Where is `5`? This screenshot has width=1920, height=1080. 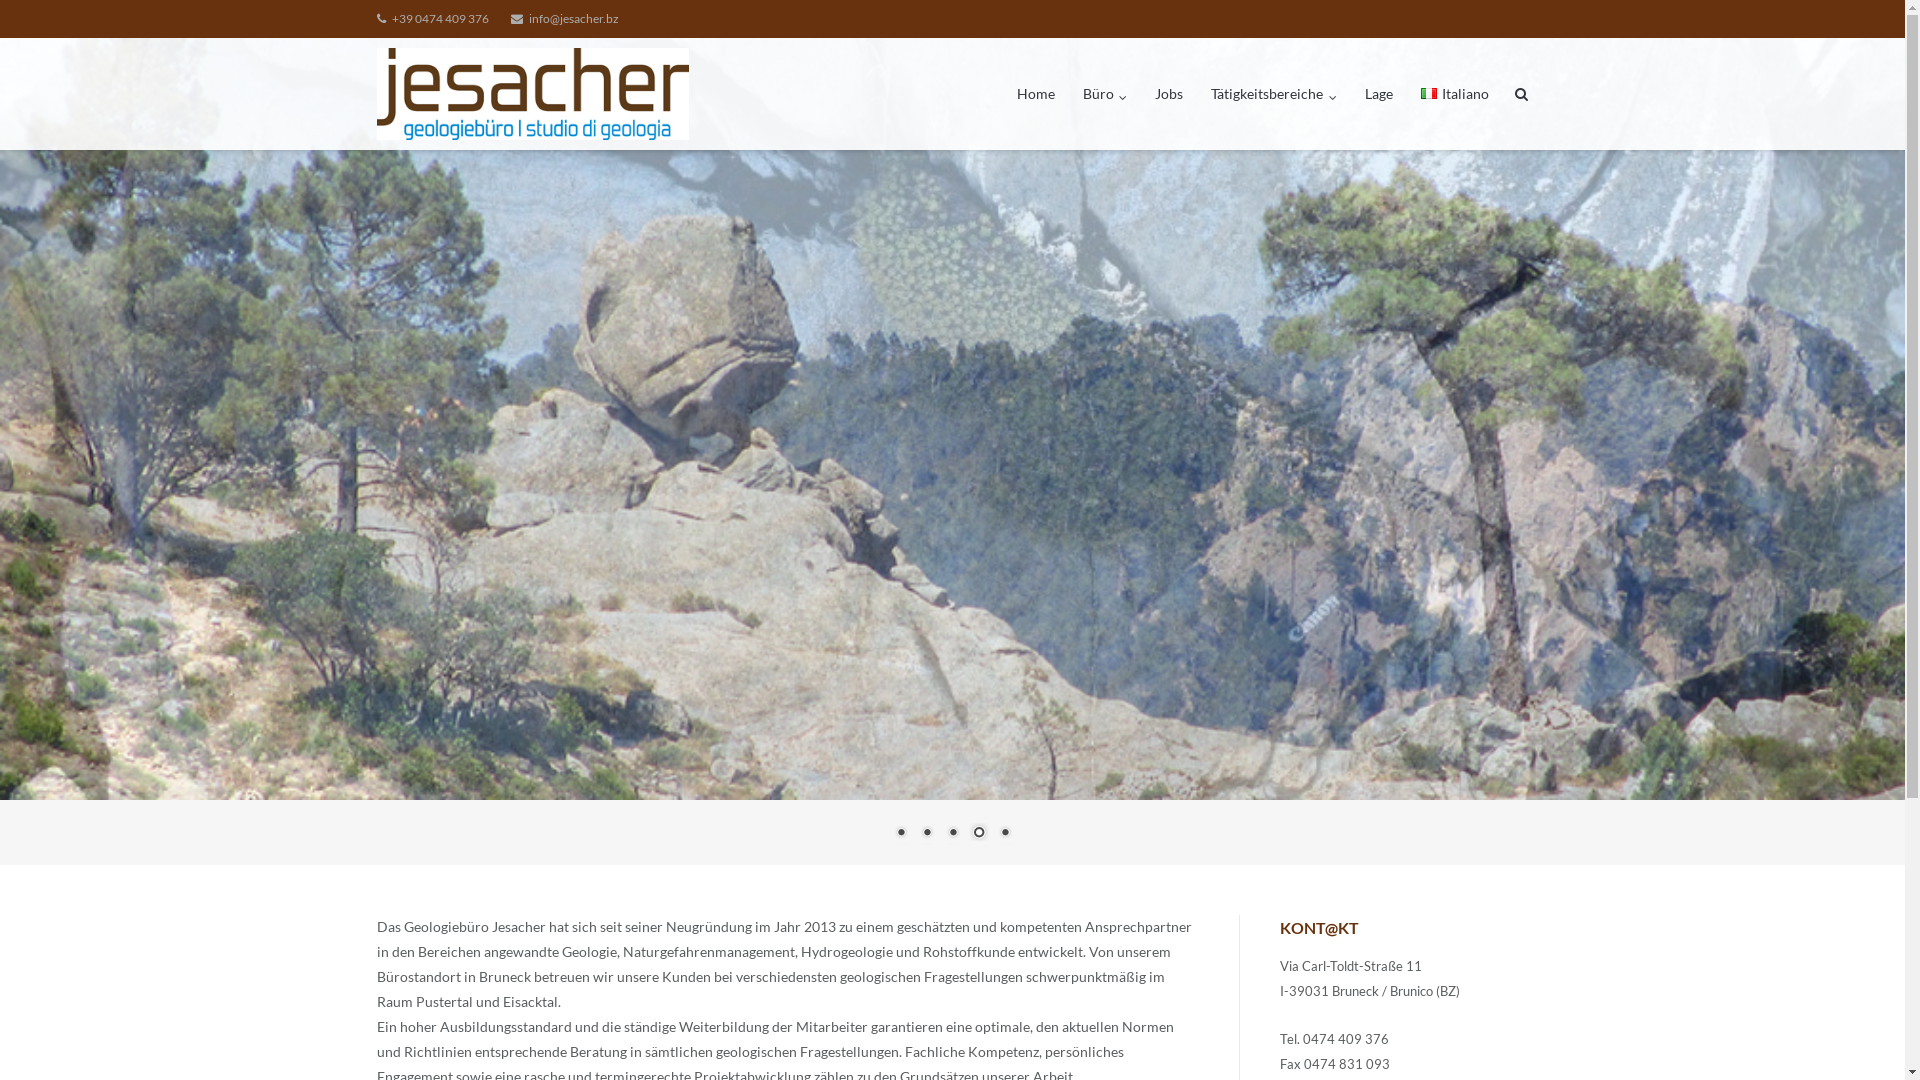 5 is located at coordinates (1005, 834).